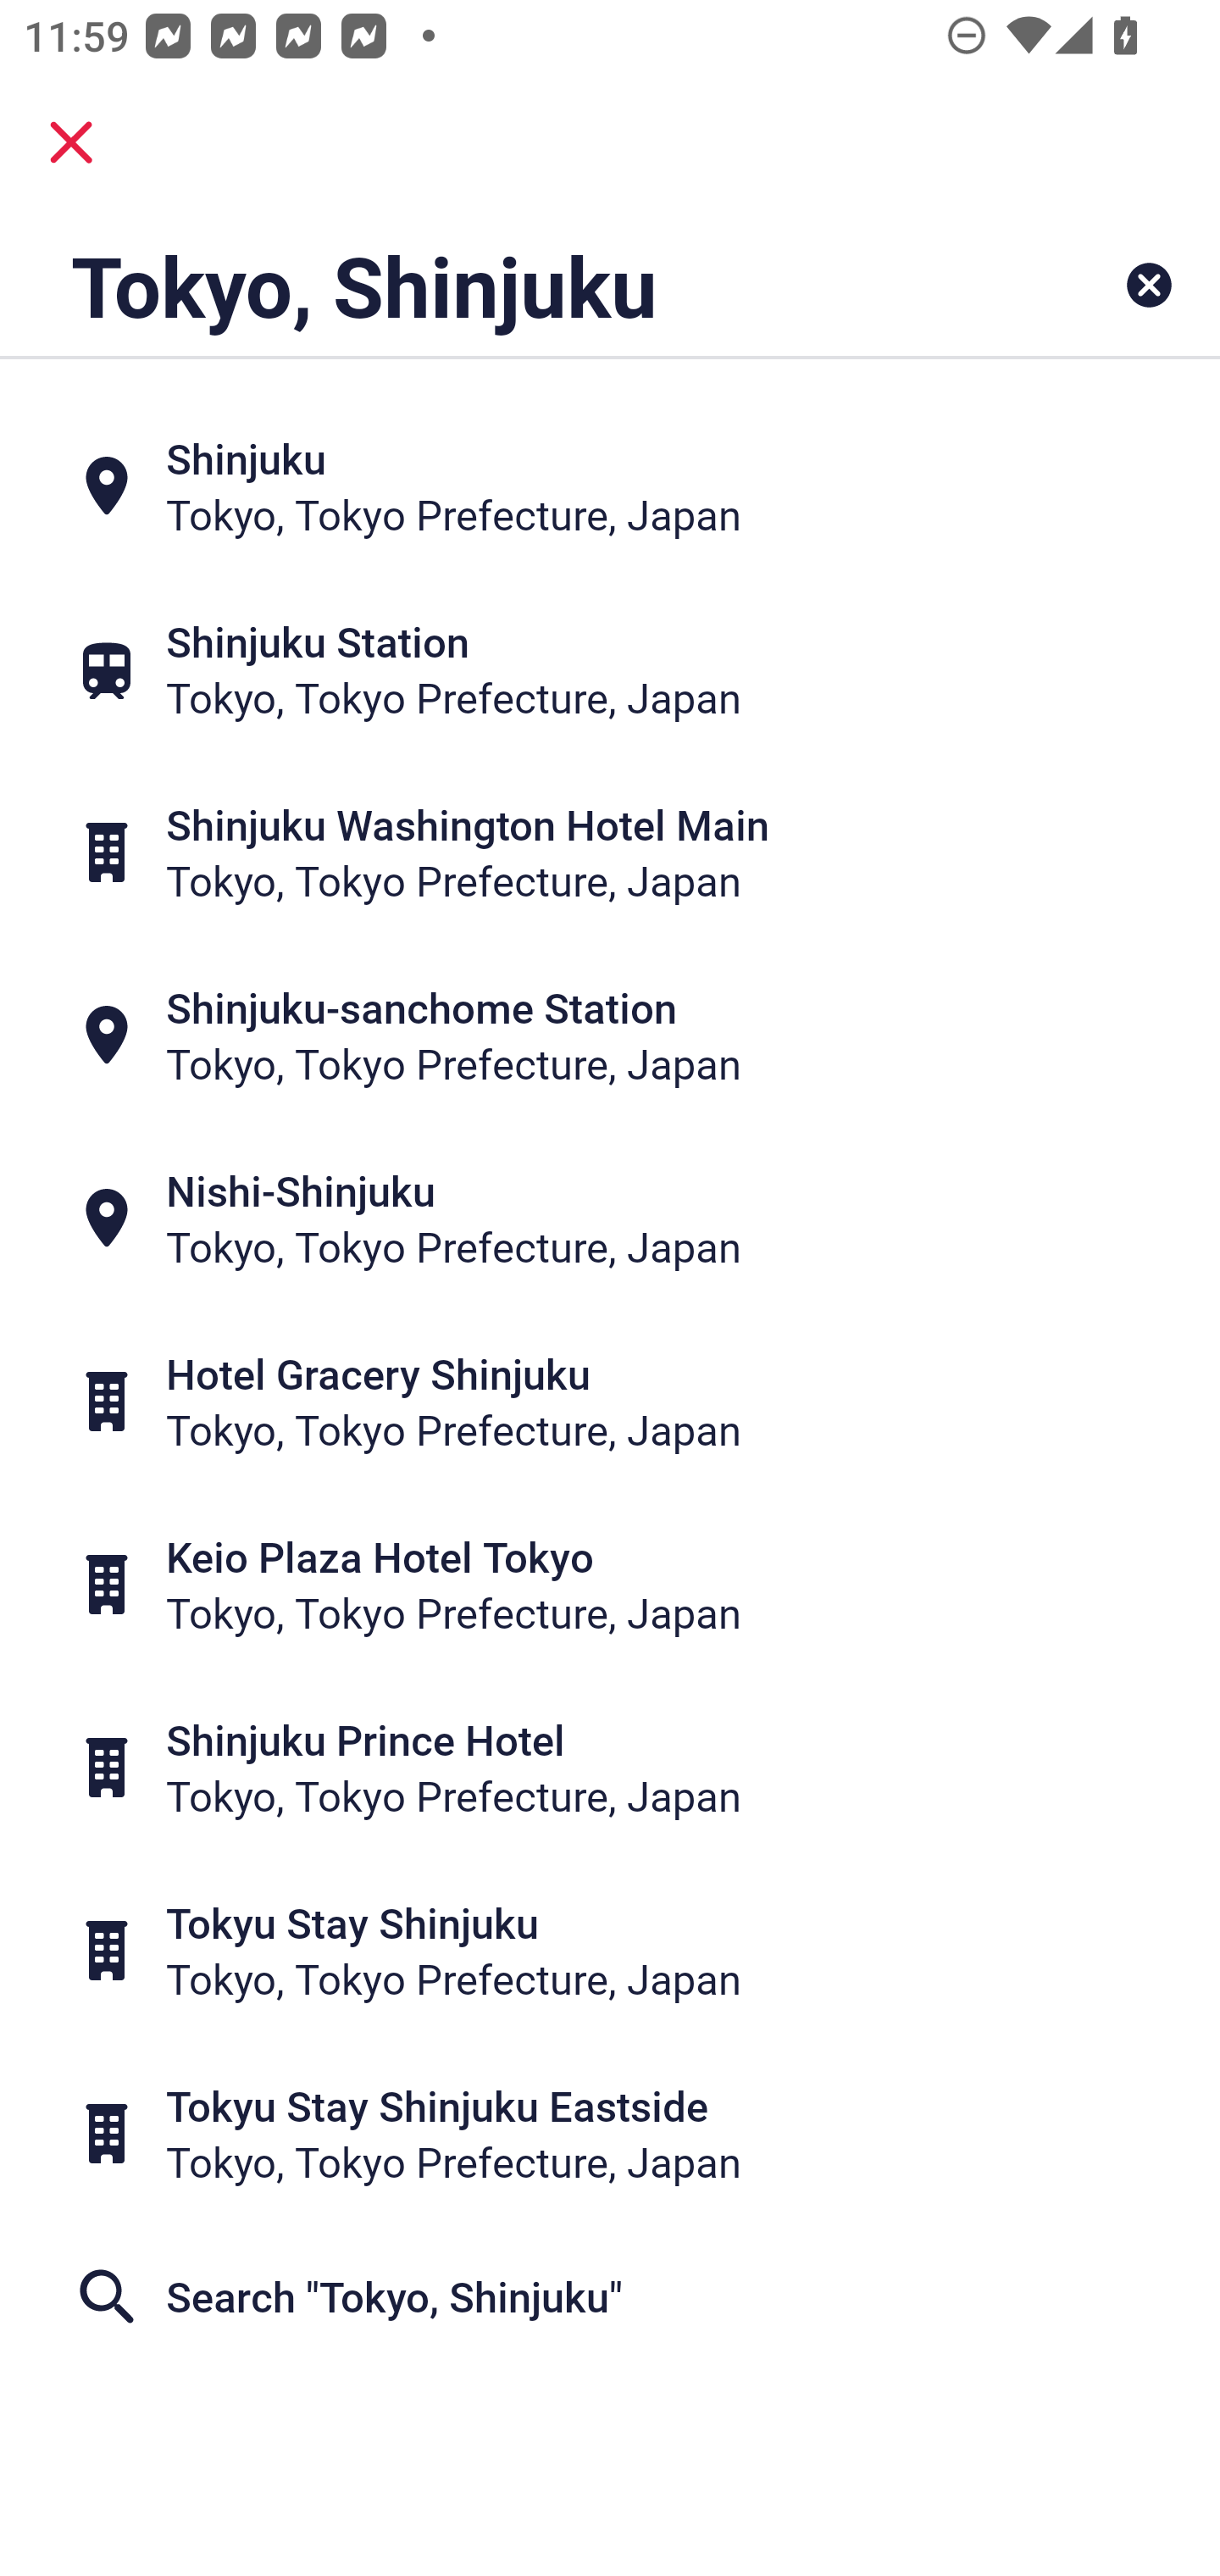 This screenshot has height=2576, width=1220. I want to click on close., so click(71, 142).